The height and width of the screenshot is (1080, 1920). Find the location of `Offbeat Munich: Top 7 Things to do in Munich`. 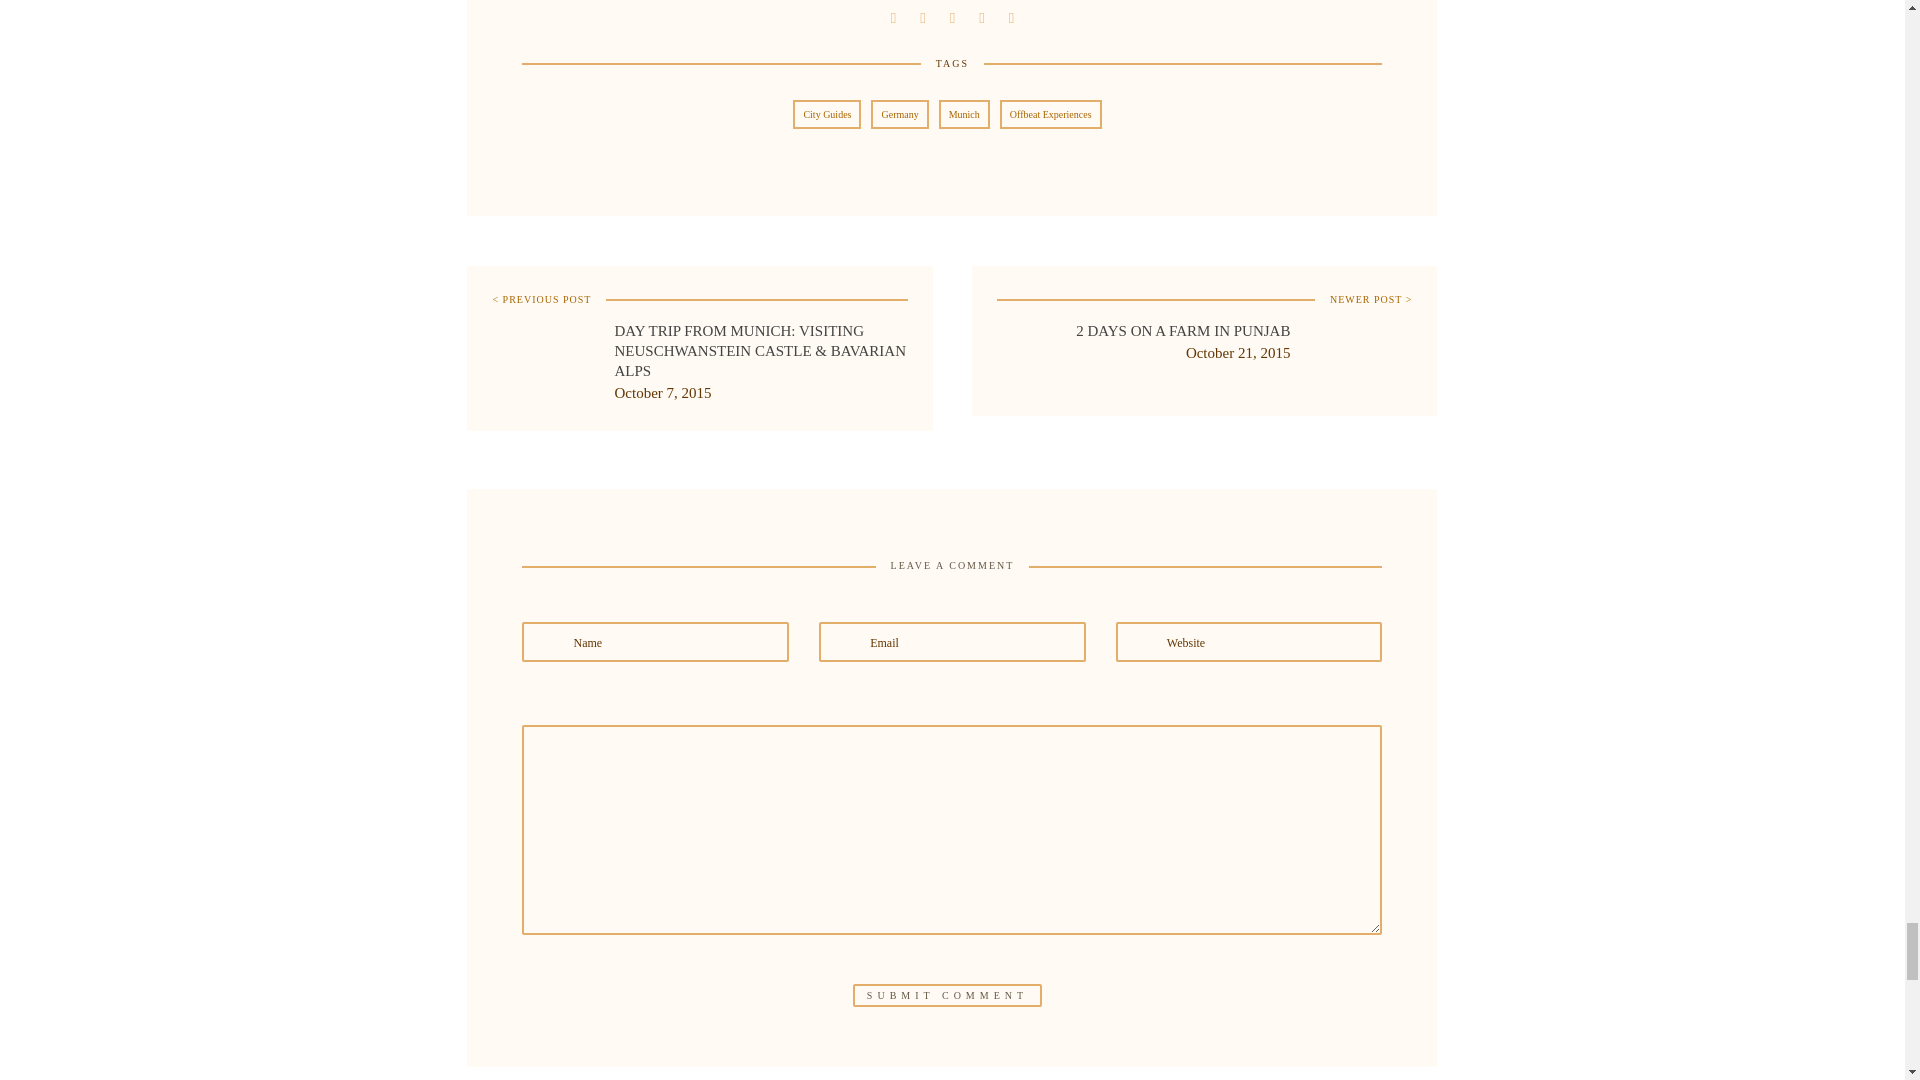

Offbeat Munich: Top 7 Things to do in Munich is located at coordinates (922, 14).